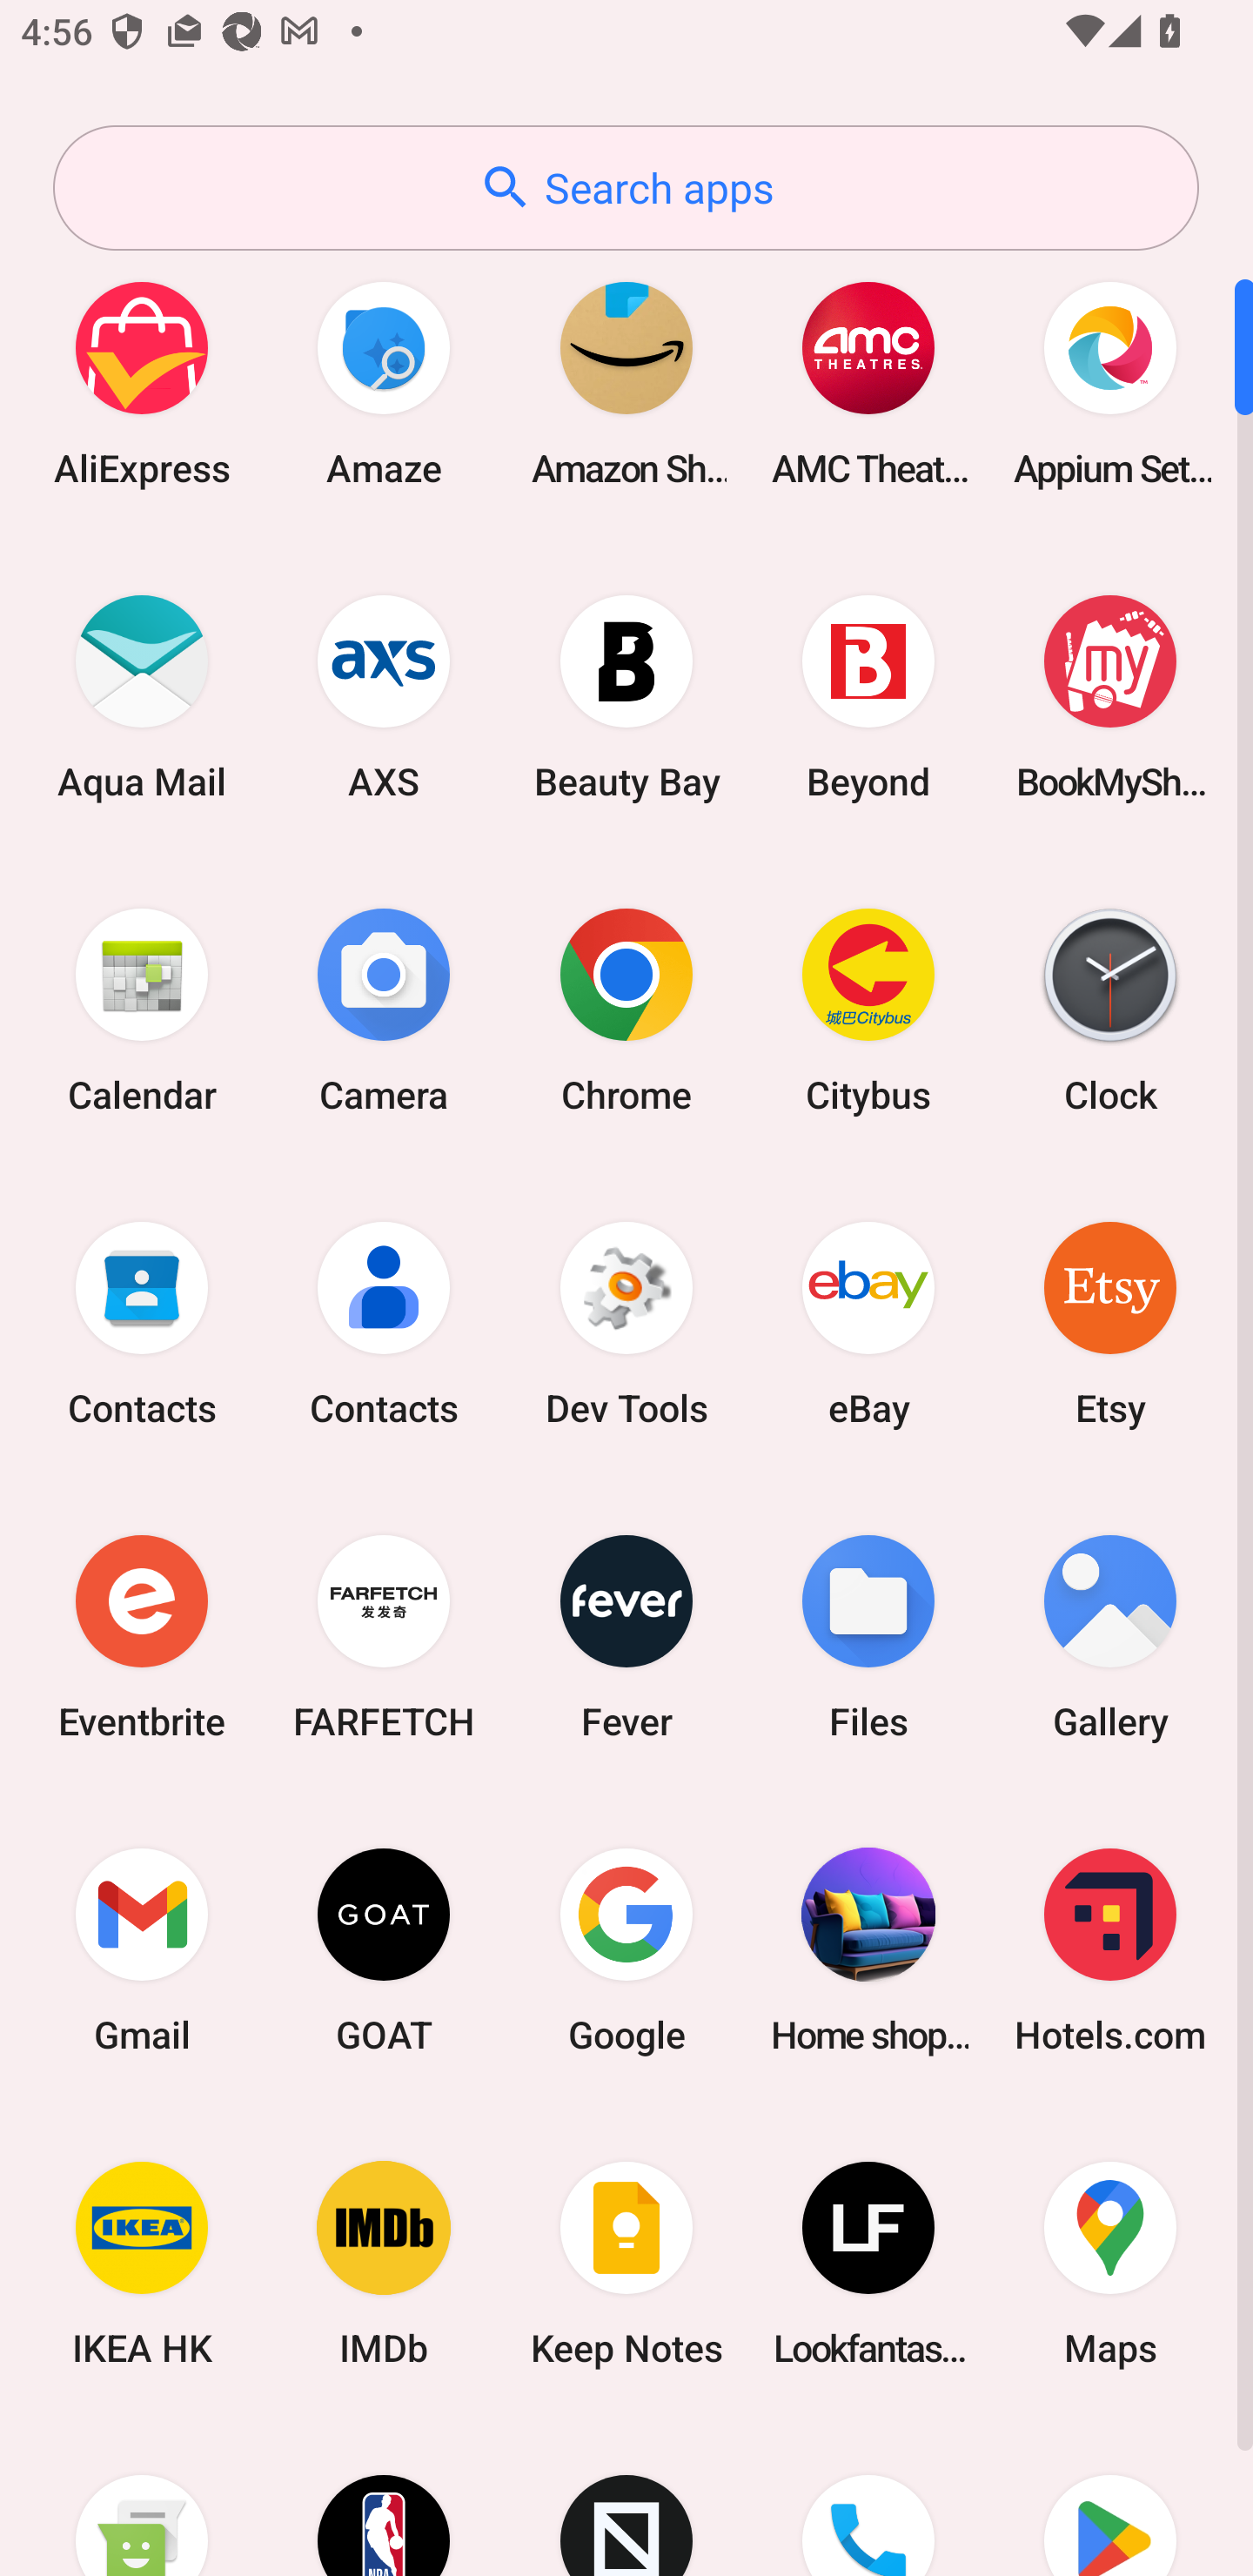 The width and height of the screenshot is (1253, 2576). Describe the element at coordinates (384, 1949) in the screenshot. I see `GOAT` at that location.